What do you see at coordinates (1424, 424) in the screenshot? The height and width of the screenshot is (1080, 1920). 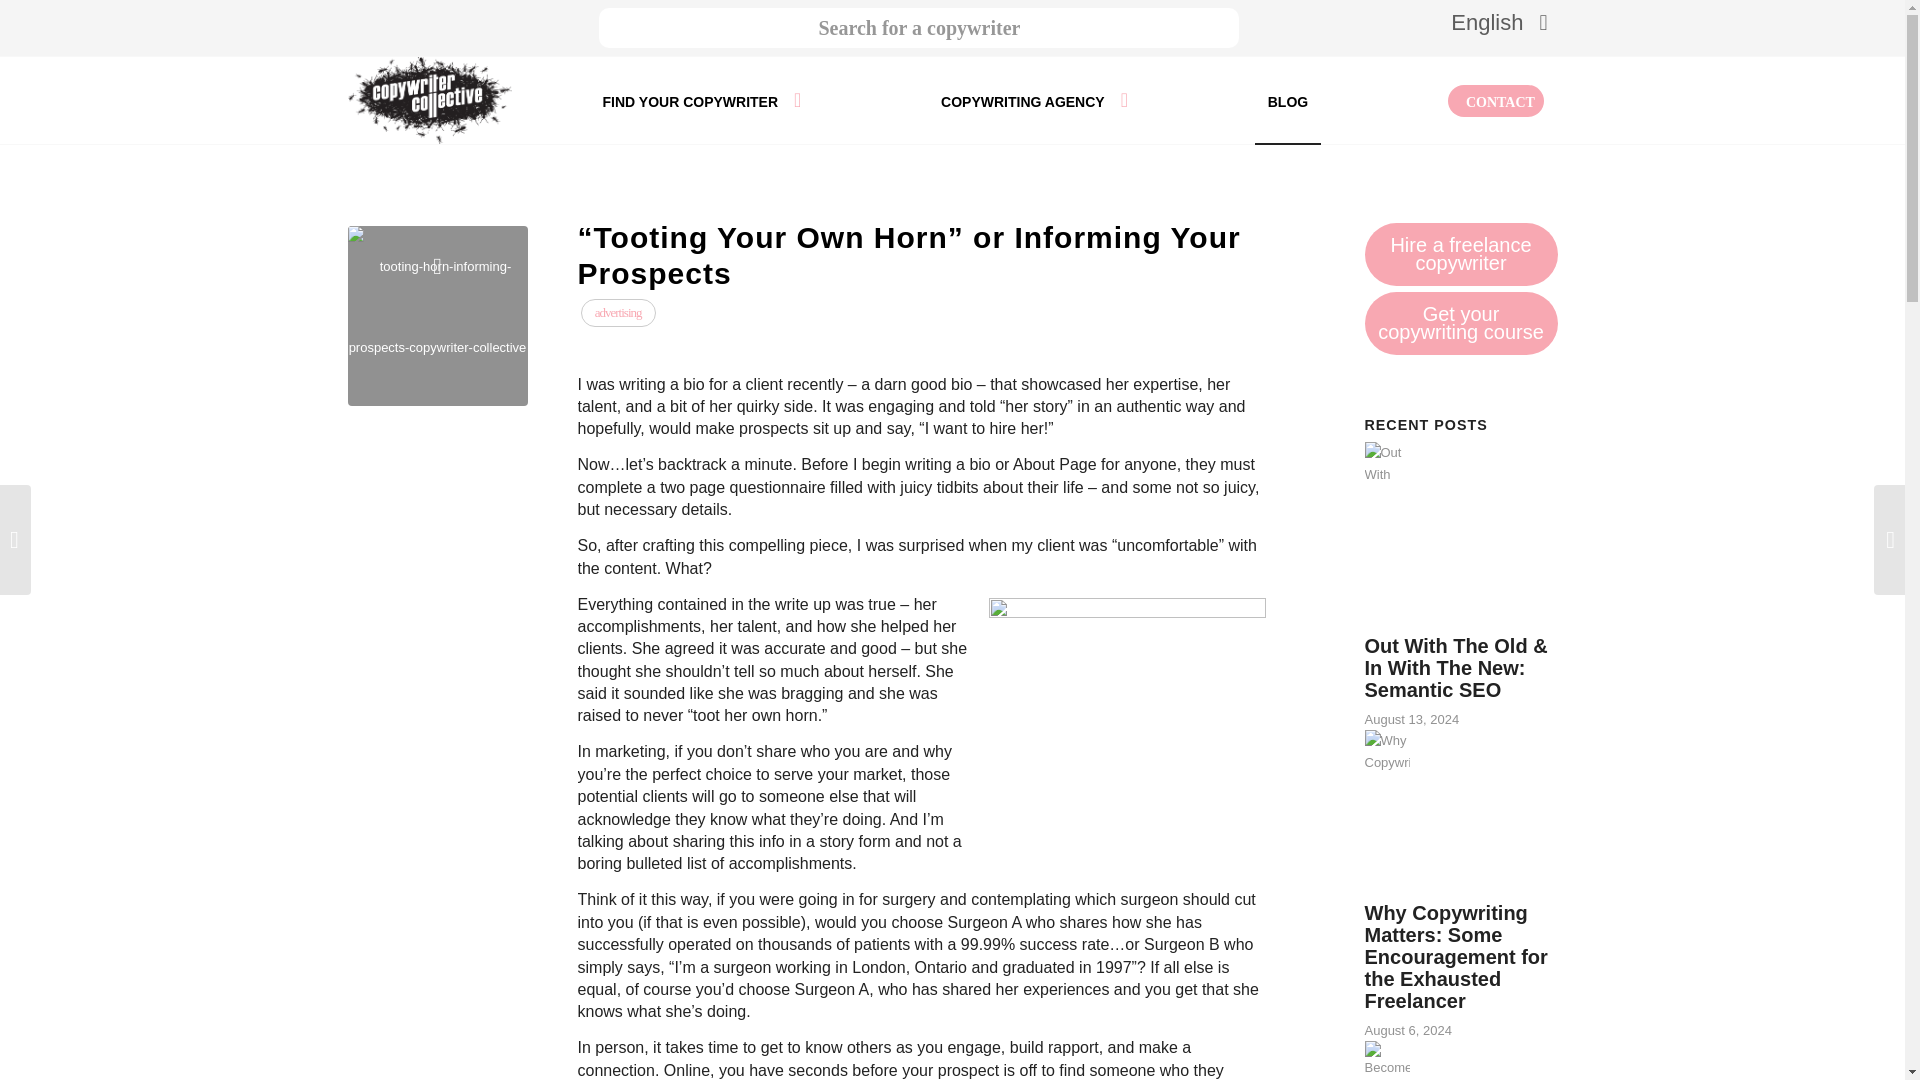 I see `RECENT POSTS` at bounding box center [1424, 424].